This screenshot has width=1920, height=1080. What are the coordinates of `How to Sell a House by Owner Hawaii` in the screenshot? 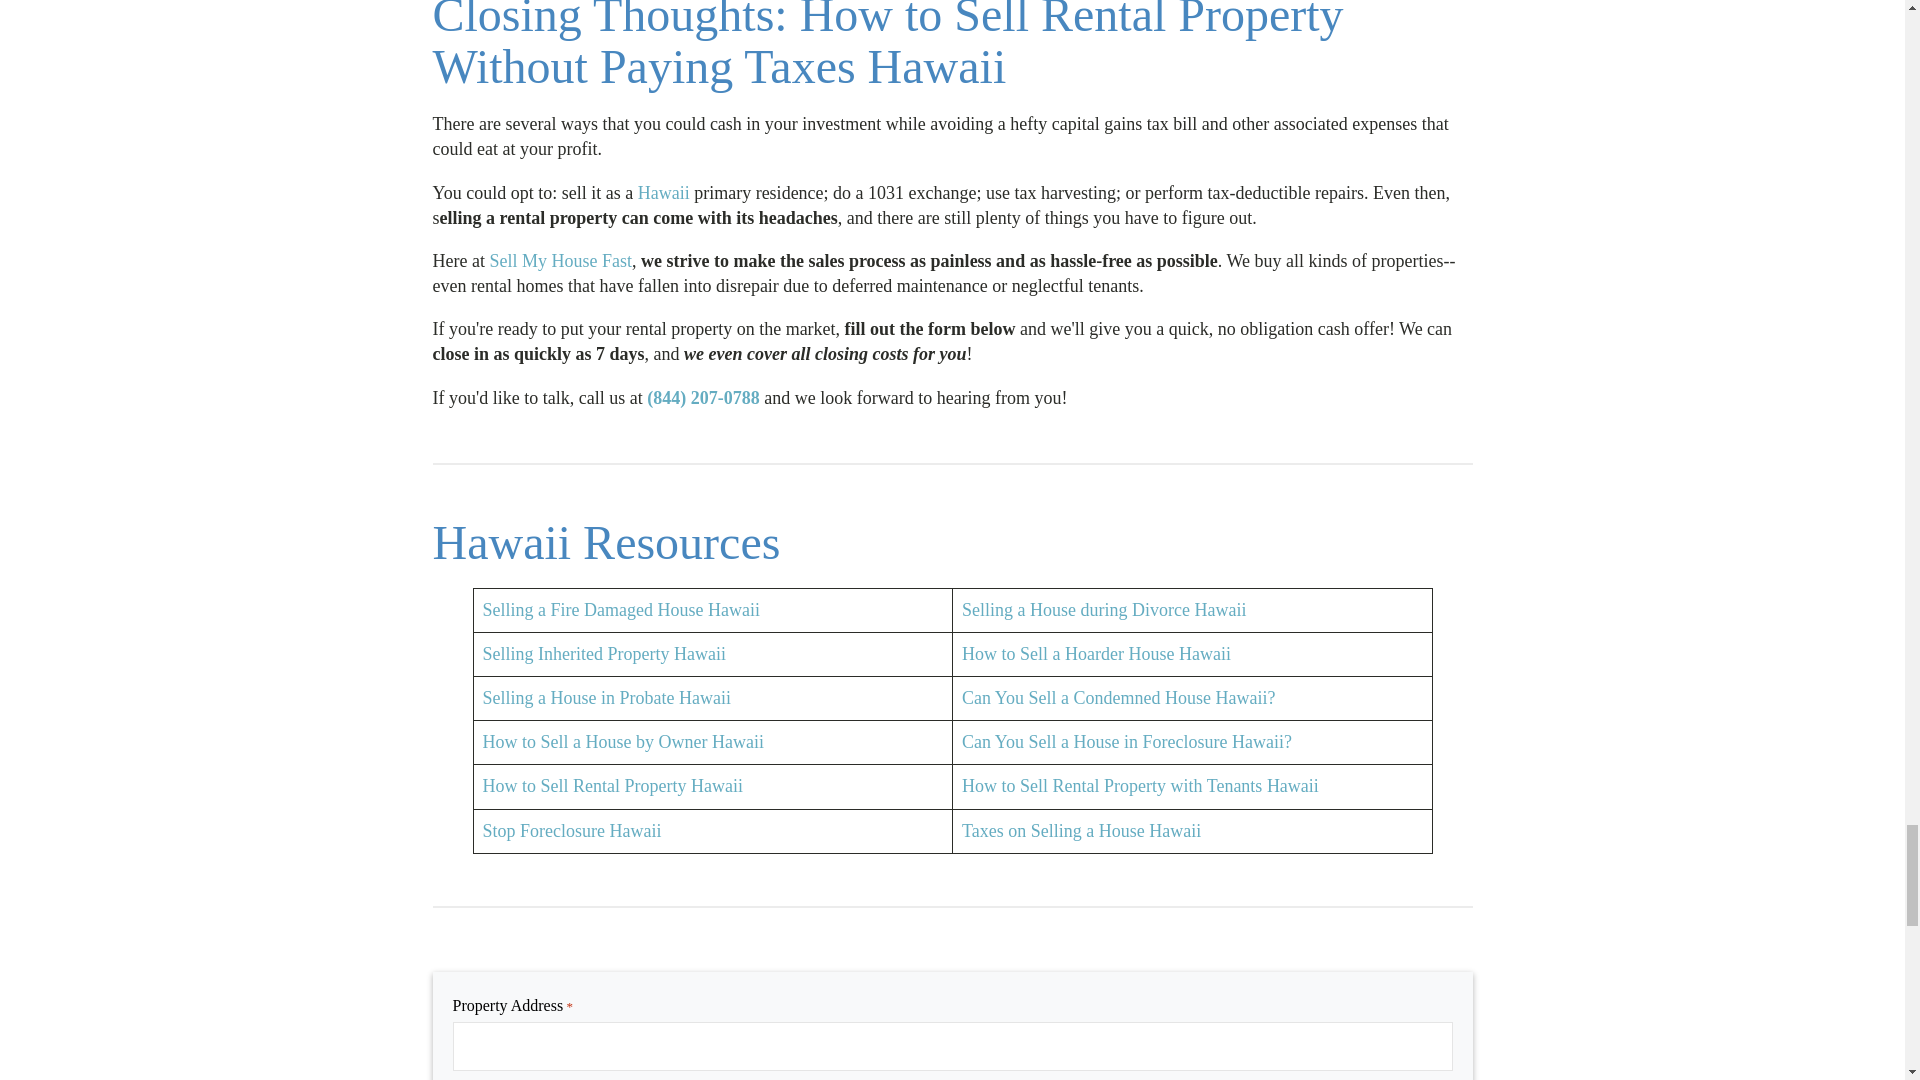 It's located at (622, 742).